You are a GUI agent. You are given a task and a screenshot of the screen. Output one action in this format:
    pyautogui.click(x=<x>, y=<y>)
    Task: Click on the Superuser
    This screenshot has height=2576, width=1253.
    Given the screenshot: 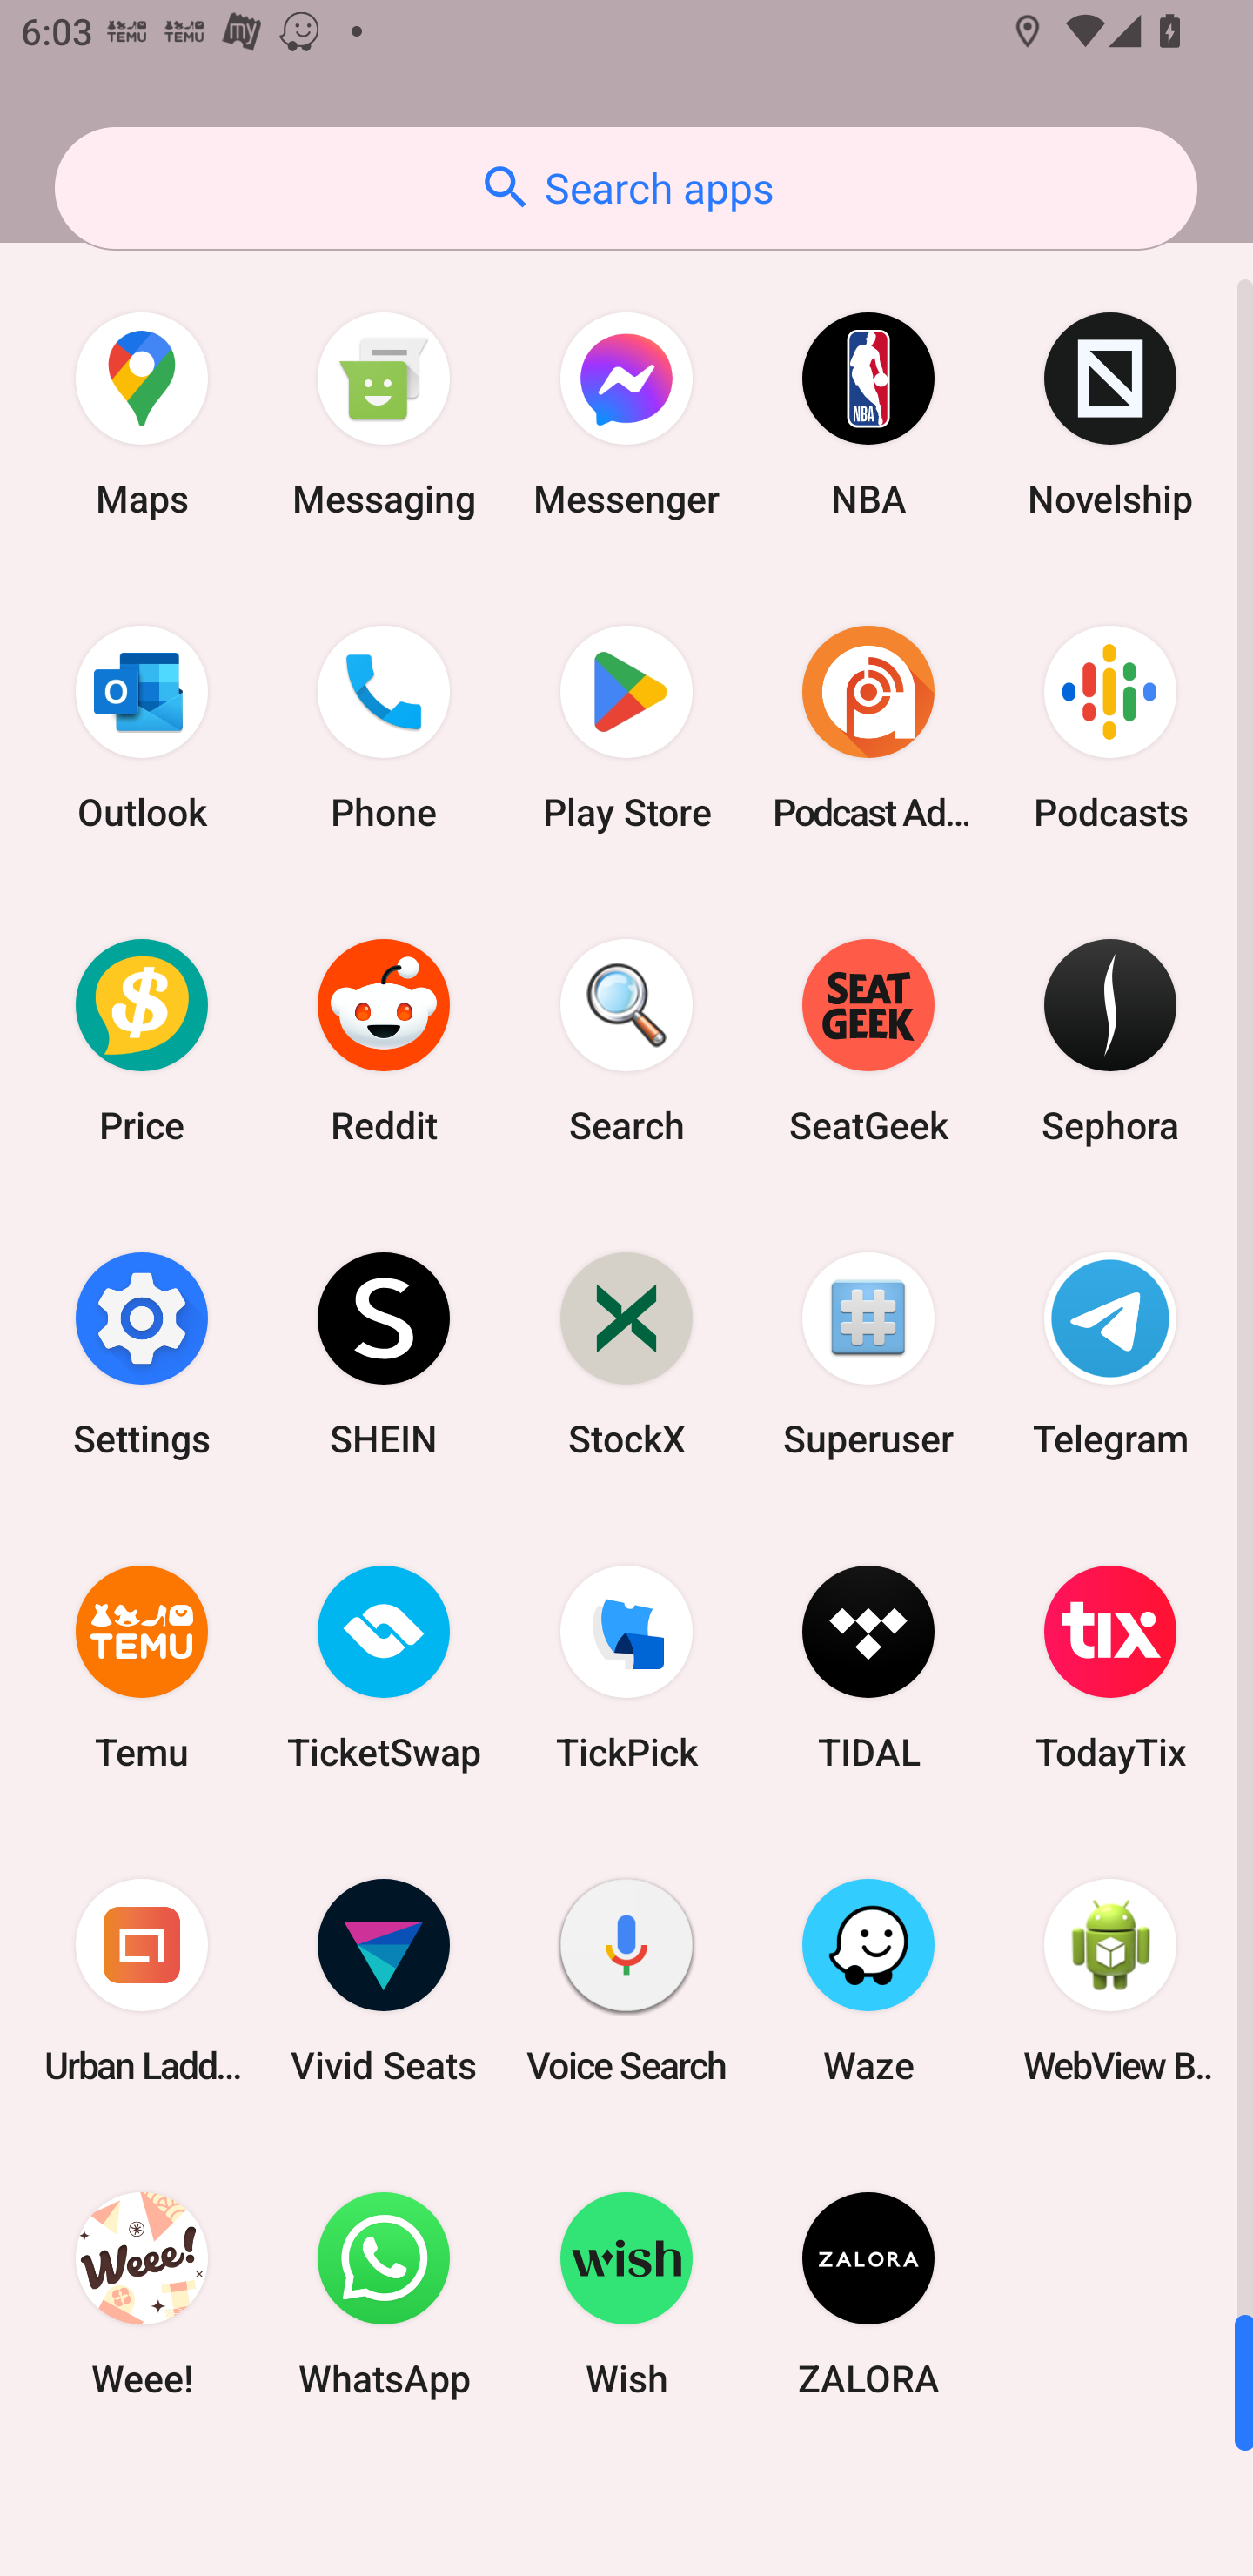 What is the action you would take?
    pyautogui.click(x=868, y=1353)
    